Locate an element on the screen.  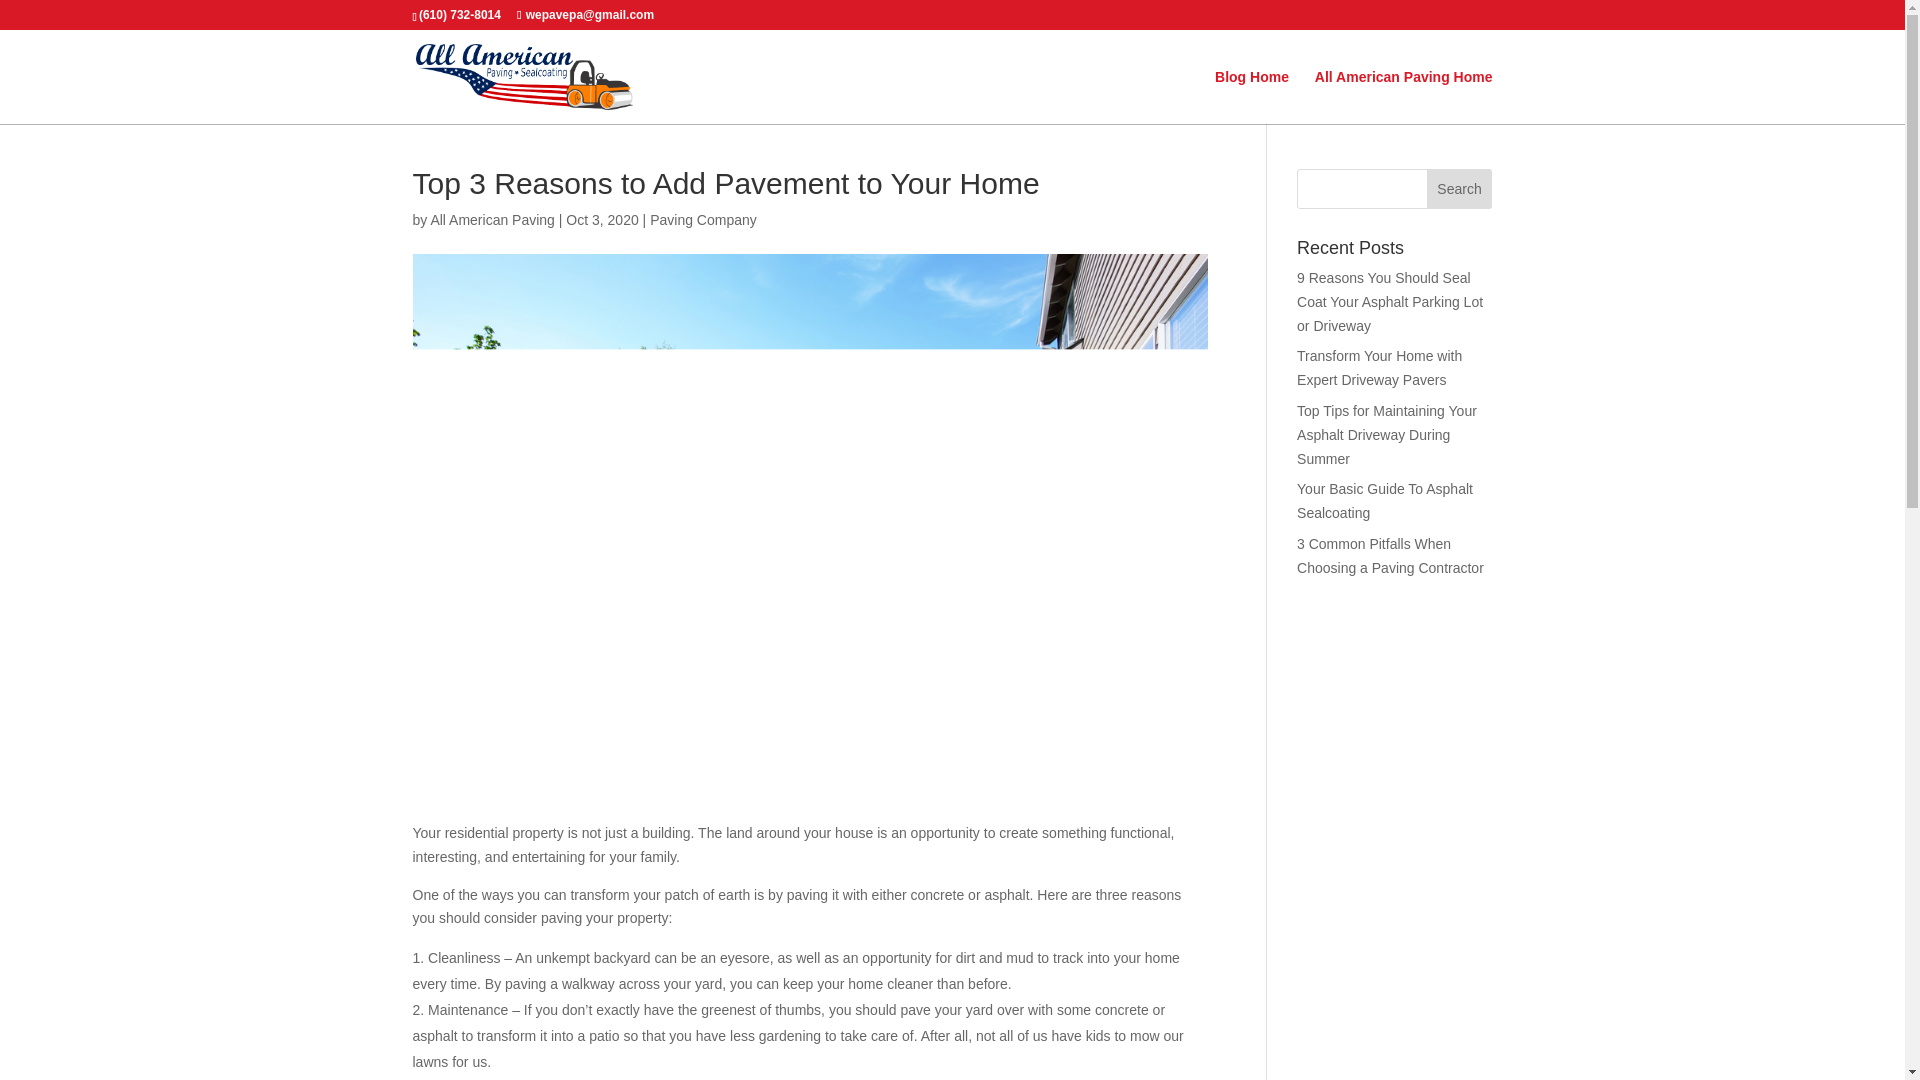
All American Paving Home is located at coordinates (1404, 97).